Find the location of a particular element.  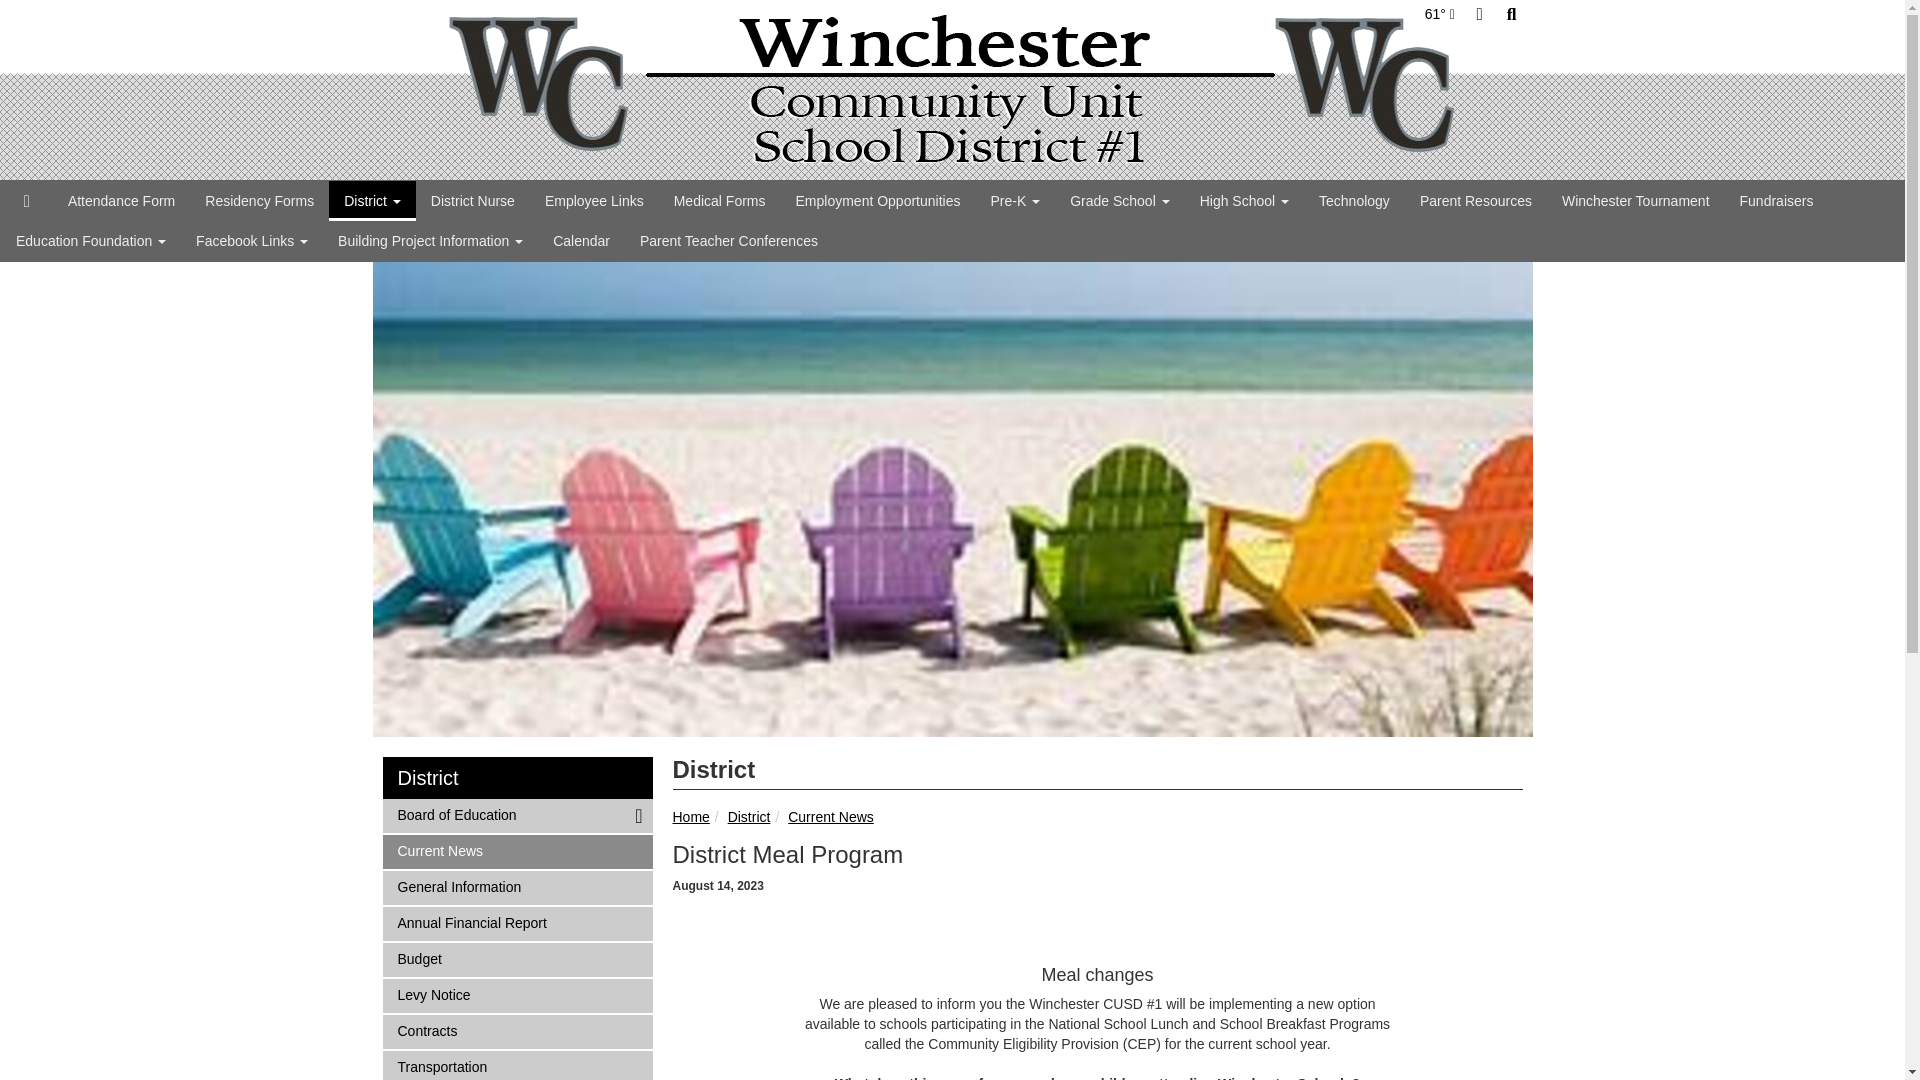

Home Link is located at coordinates (27, 201).